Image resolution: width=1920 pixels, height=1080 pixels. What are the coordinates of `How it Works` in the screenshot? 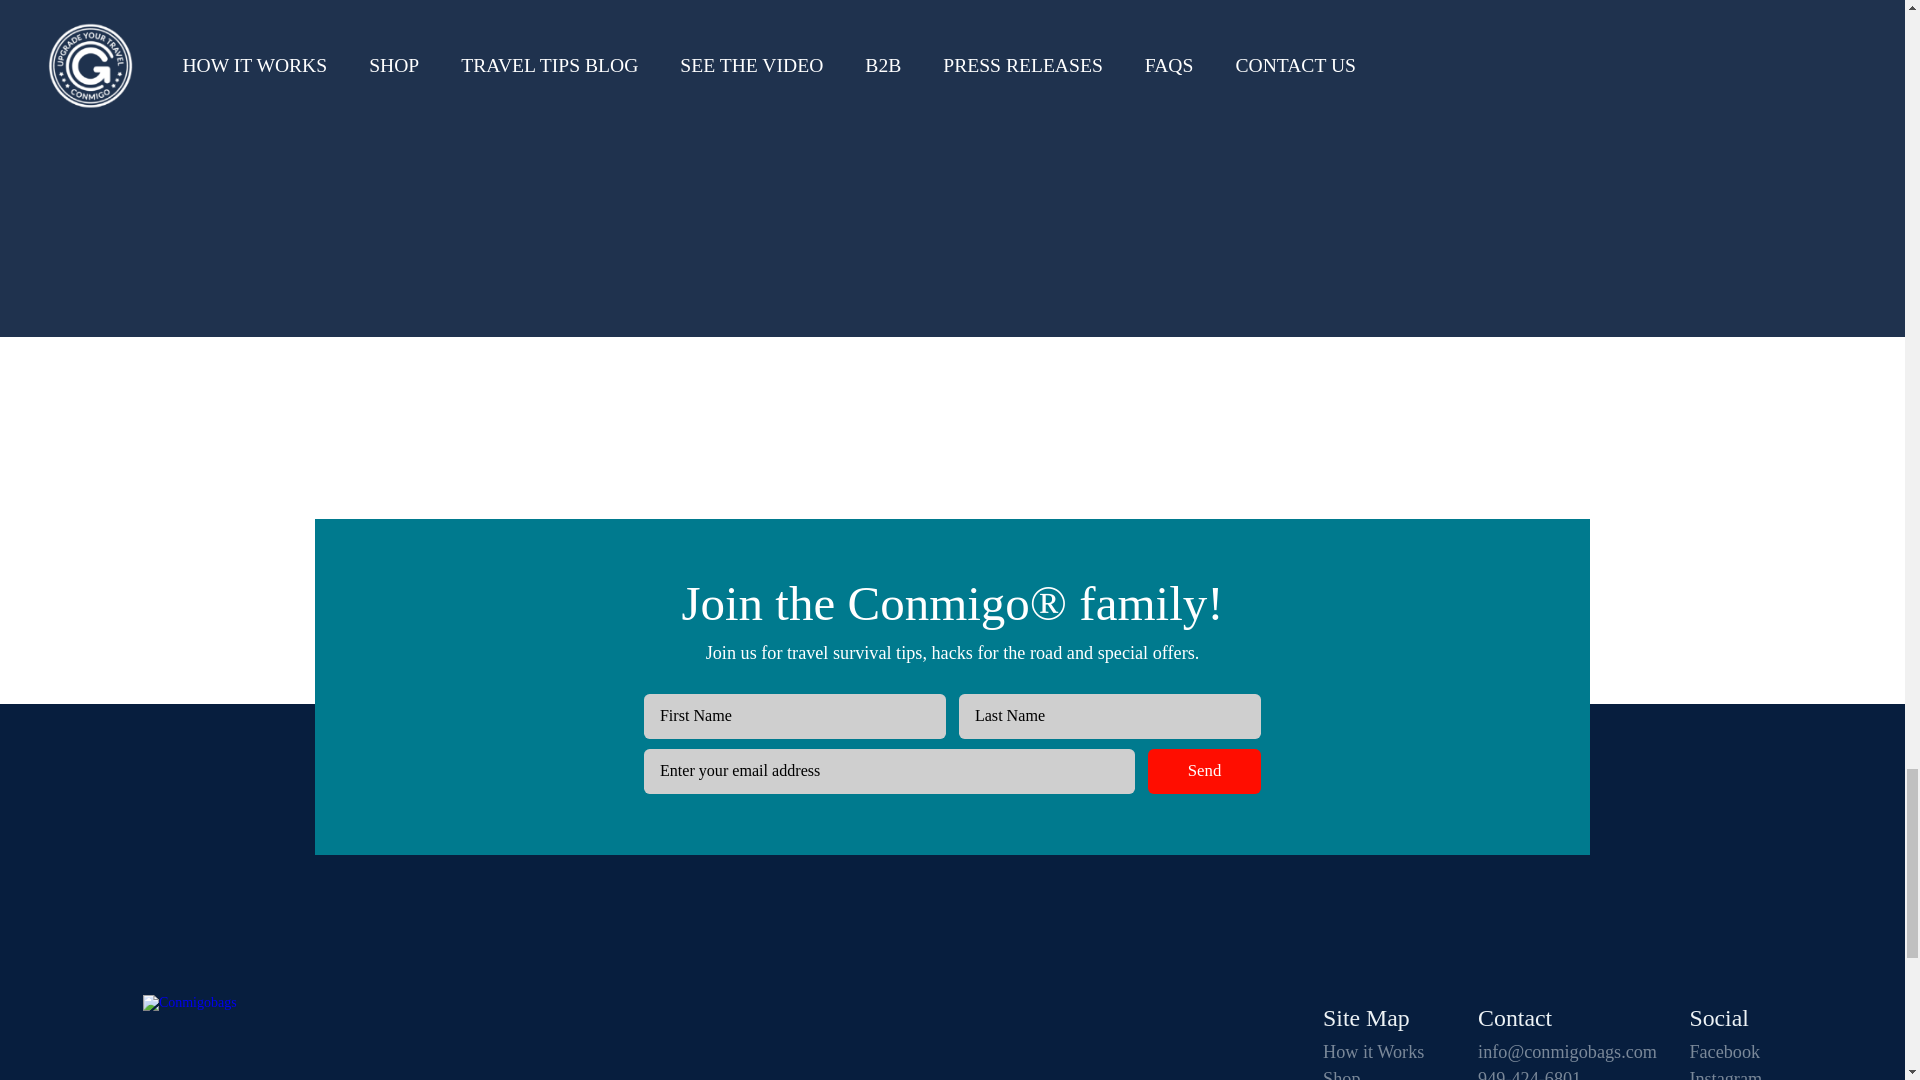 It's located at (1384, 1052).